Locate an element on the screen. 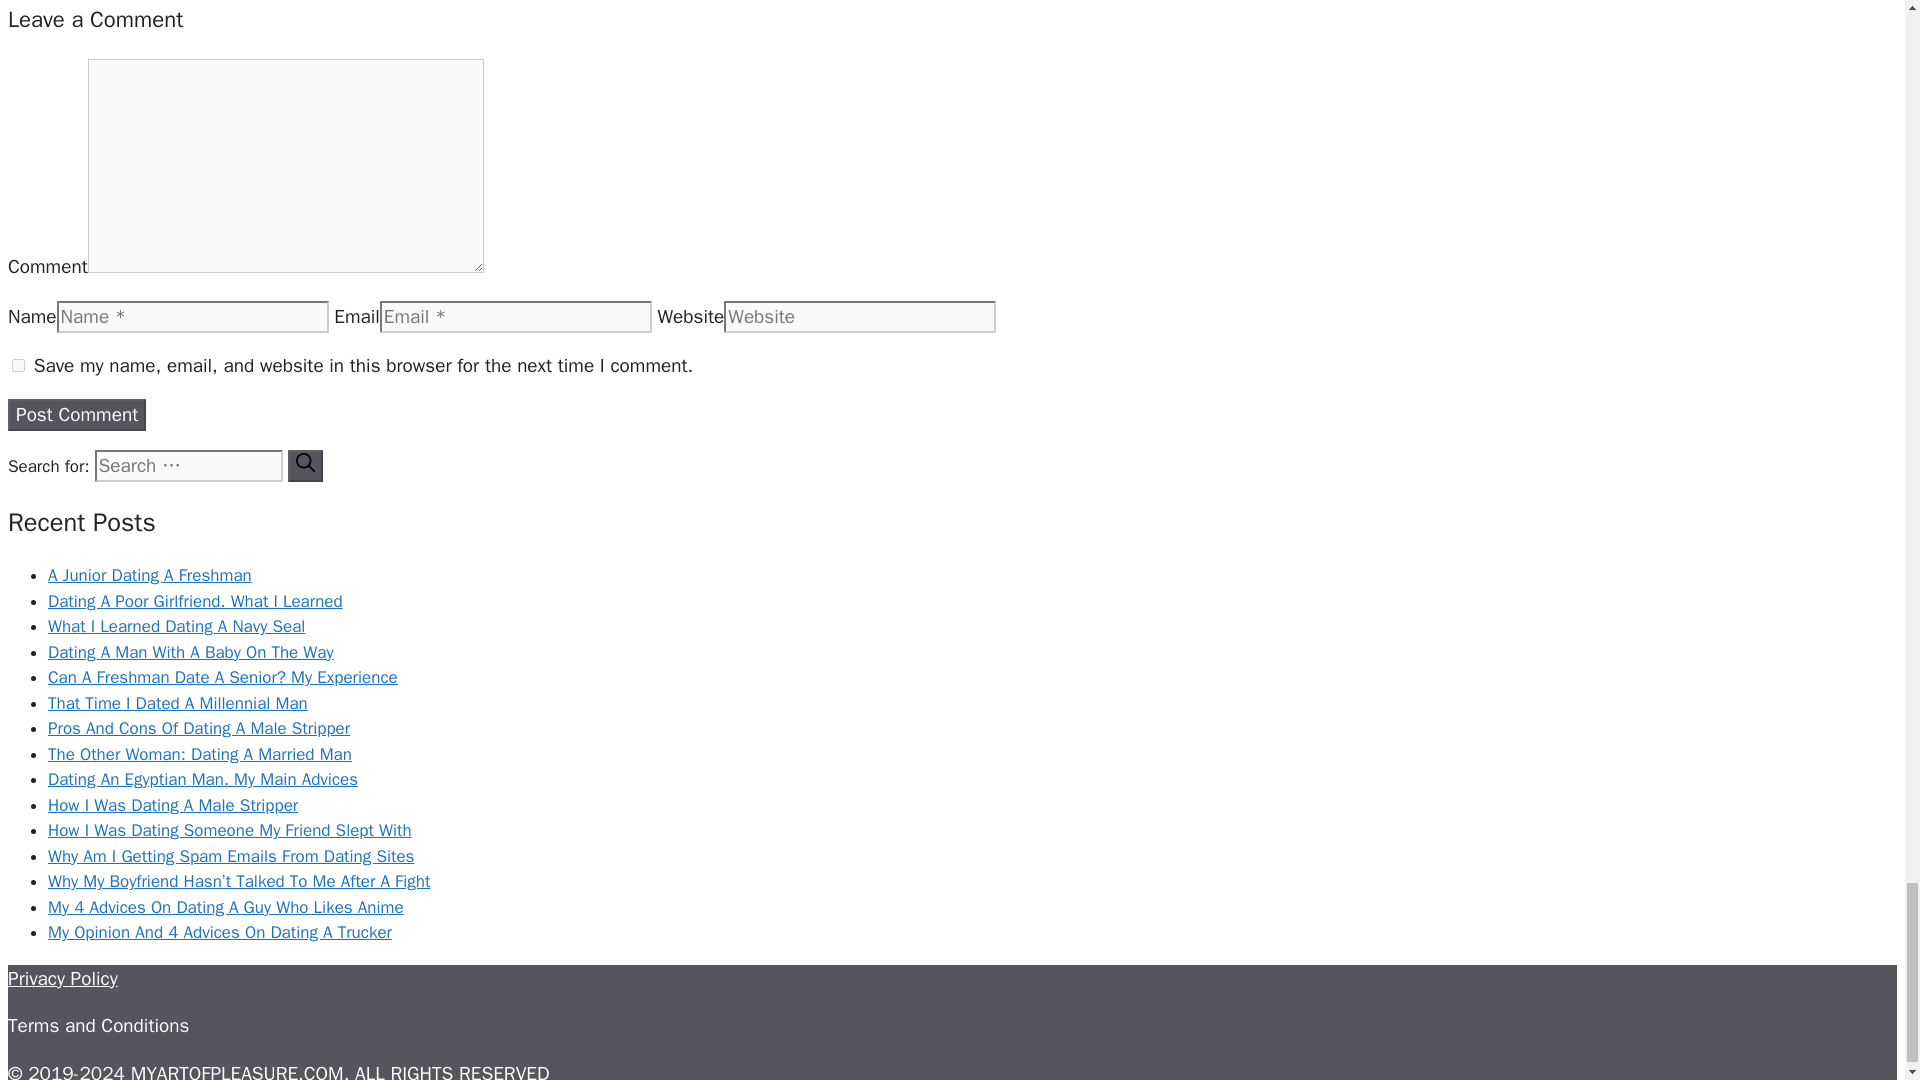  The Other Woman: Dating A Married Man is located at coordinates (200, 754).